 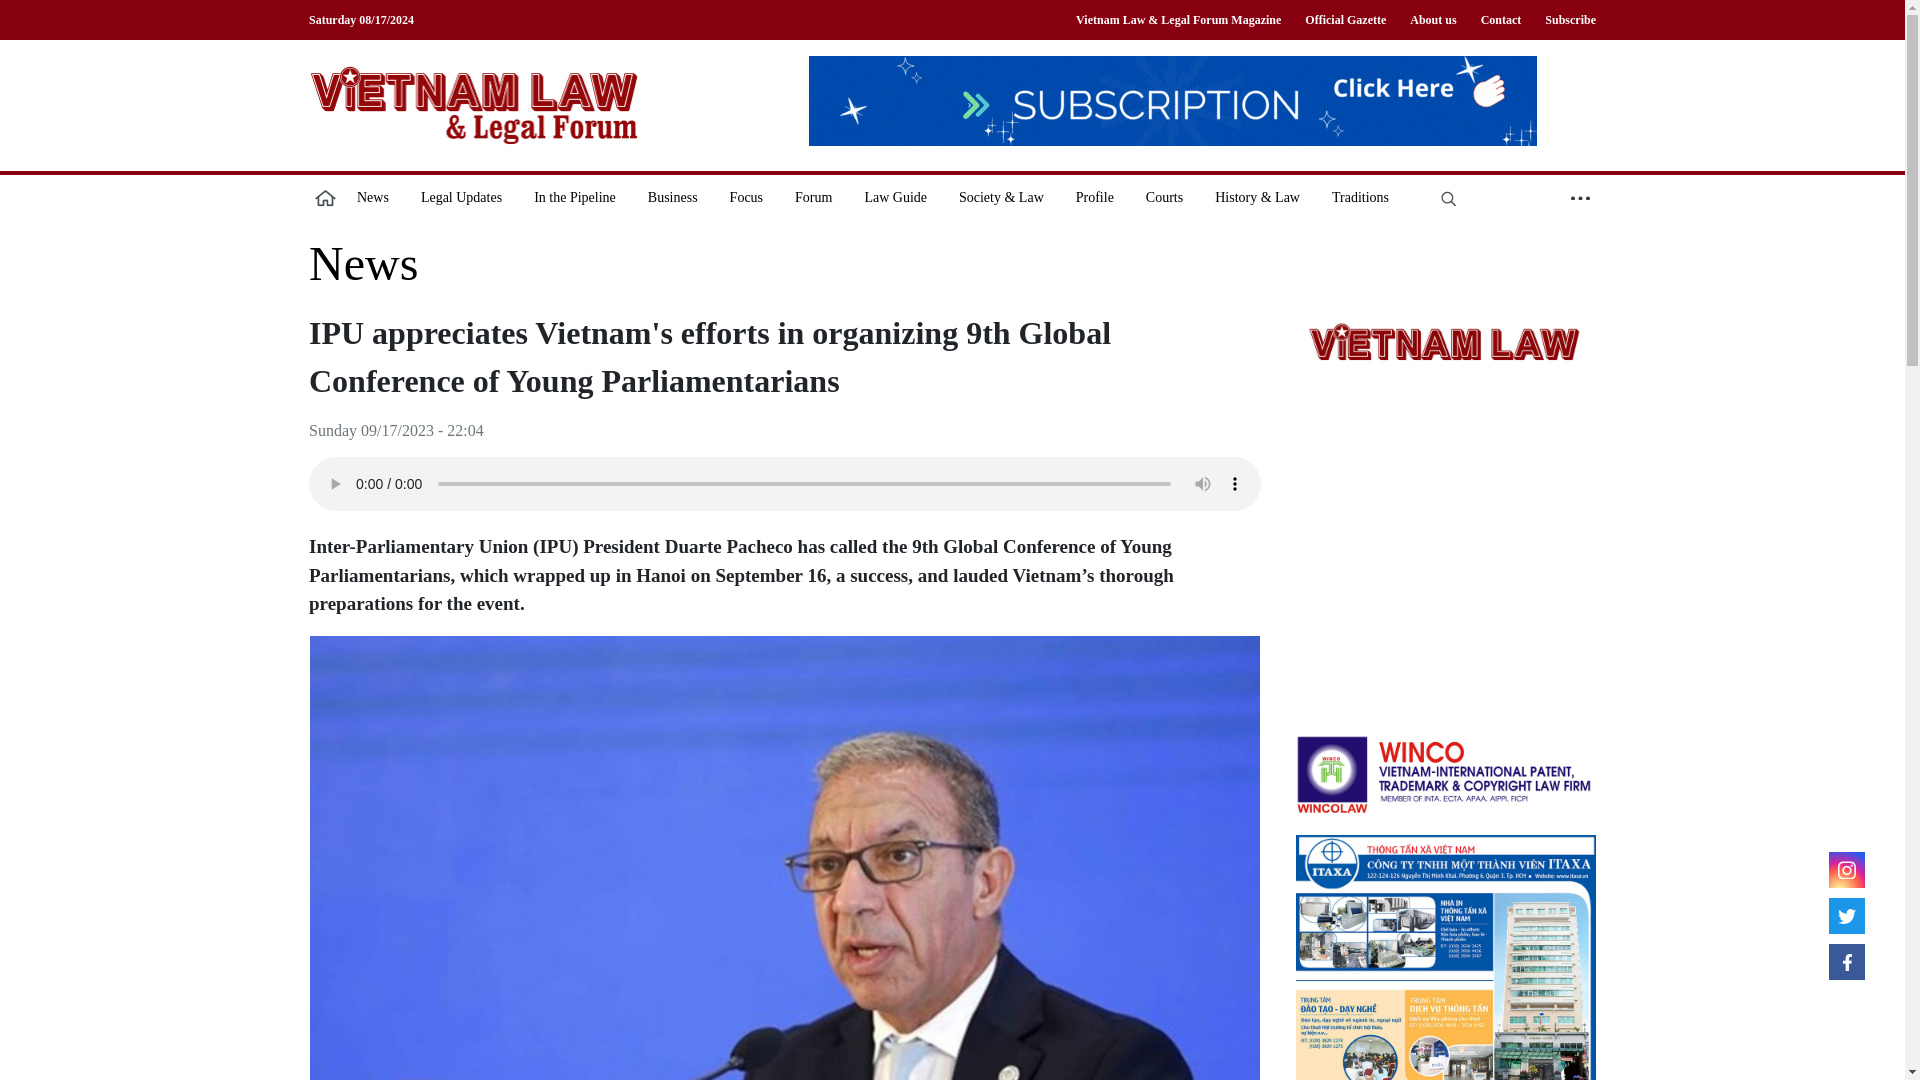 I want to click on Contact, so click(x=1501, y=20).